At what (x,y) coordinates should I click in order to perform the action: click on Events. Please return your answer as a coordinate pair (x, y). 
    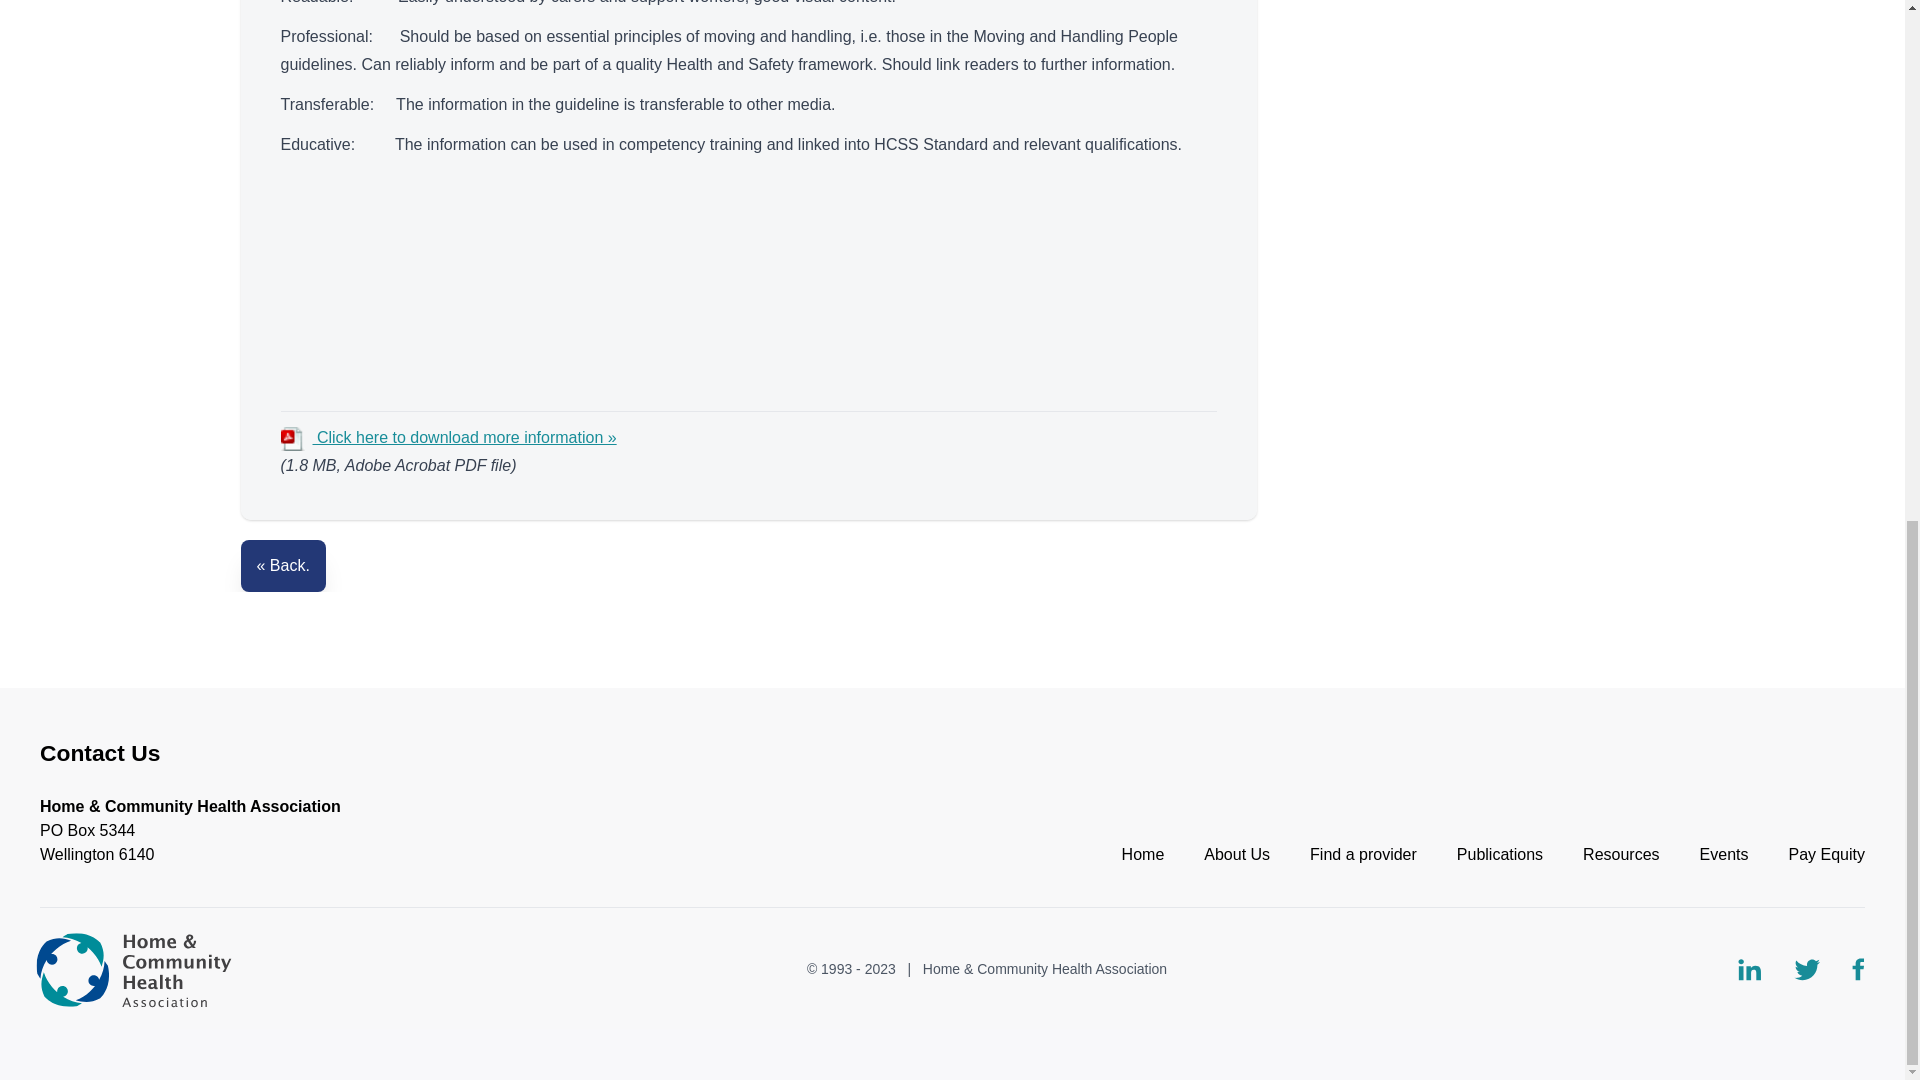
    Looking at the image, I should click on (1724, 854).